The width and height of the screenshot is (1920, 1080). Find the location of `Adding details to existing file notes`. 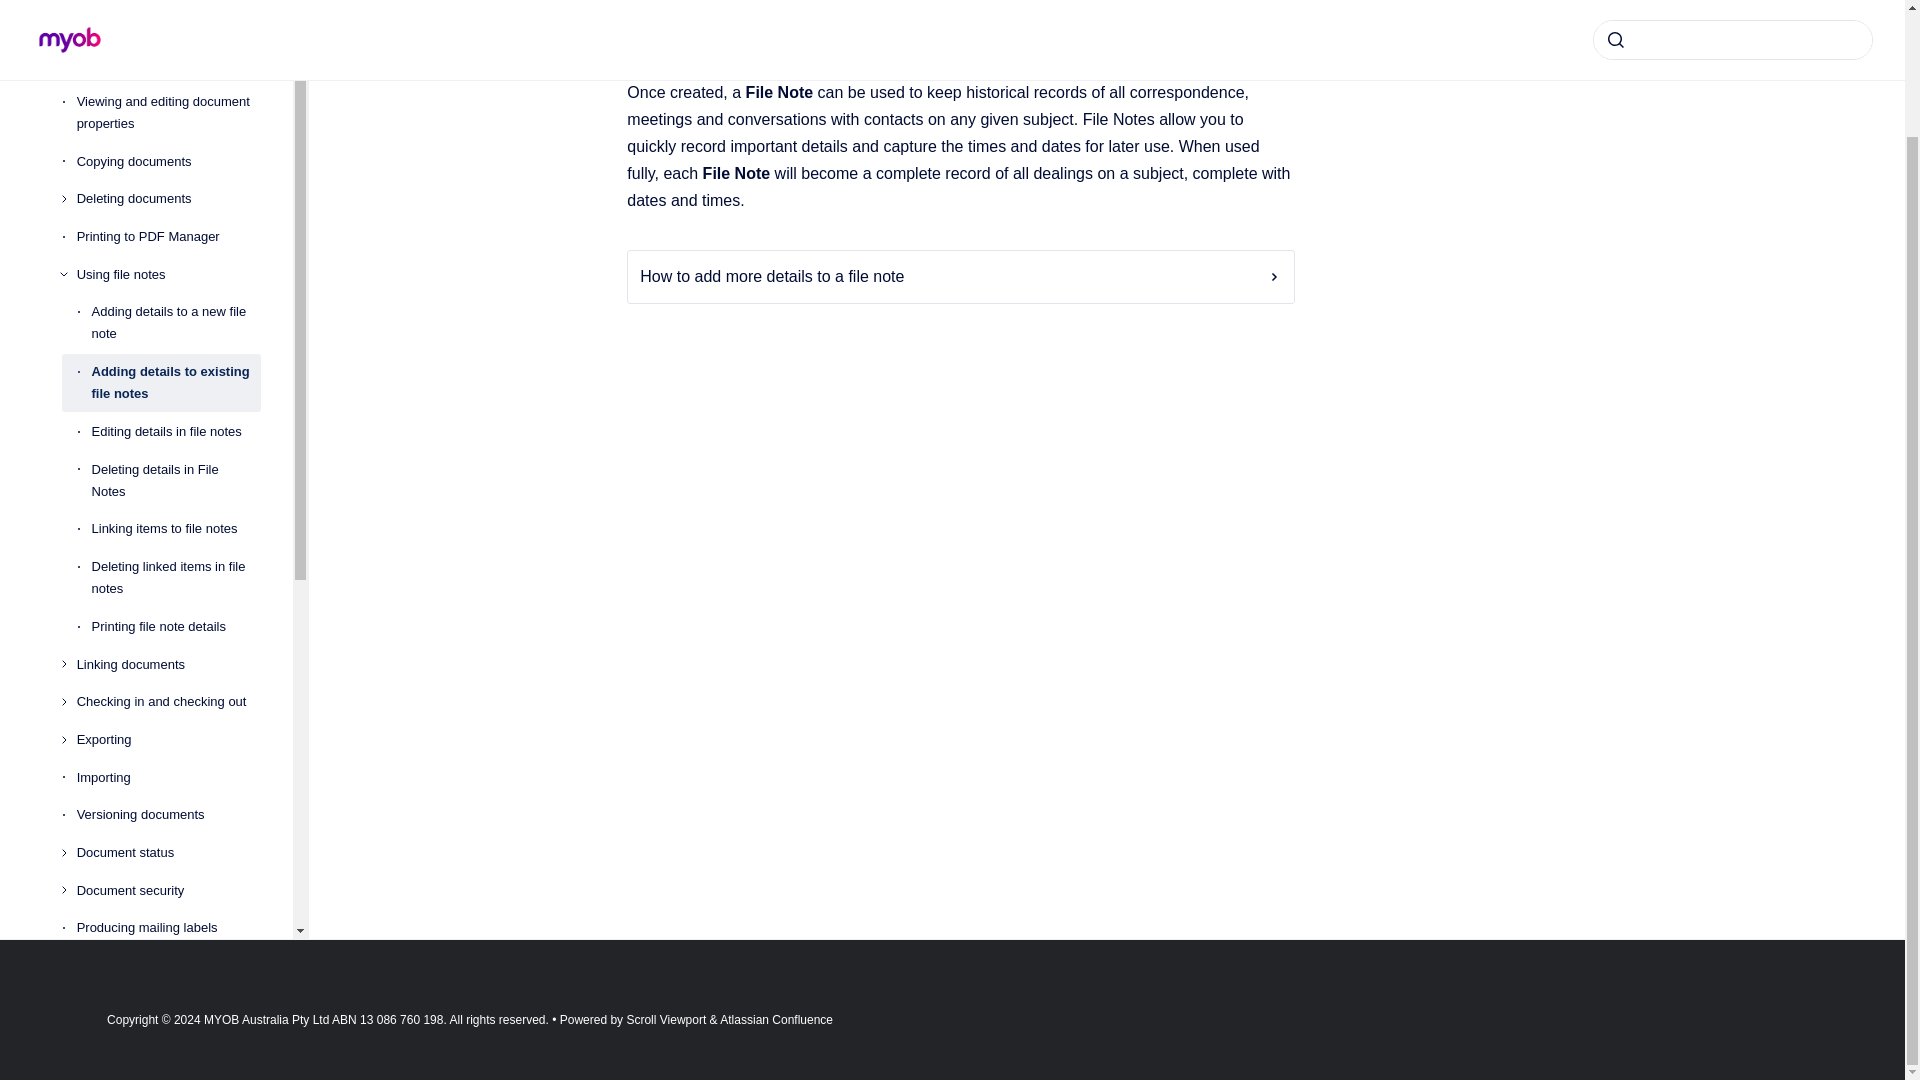

Adding details to existing file notes is located at coordinates (176, 382).